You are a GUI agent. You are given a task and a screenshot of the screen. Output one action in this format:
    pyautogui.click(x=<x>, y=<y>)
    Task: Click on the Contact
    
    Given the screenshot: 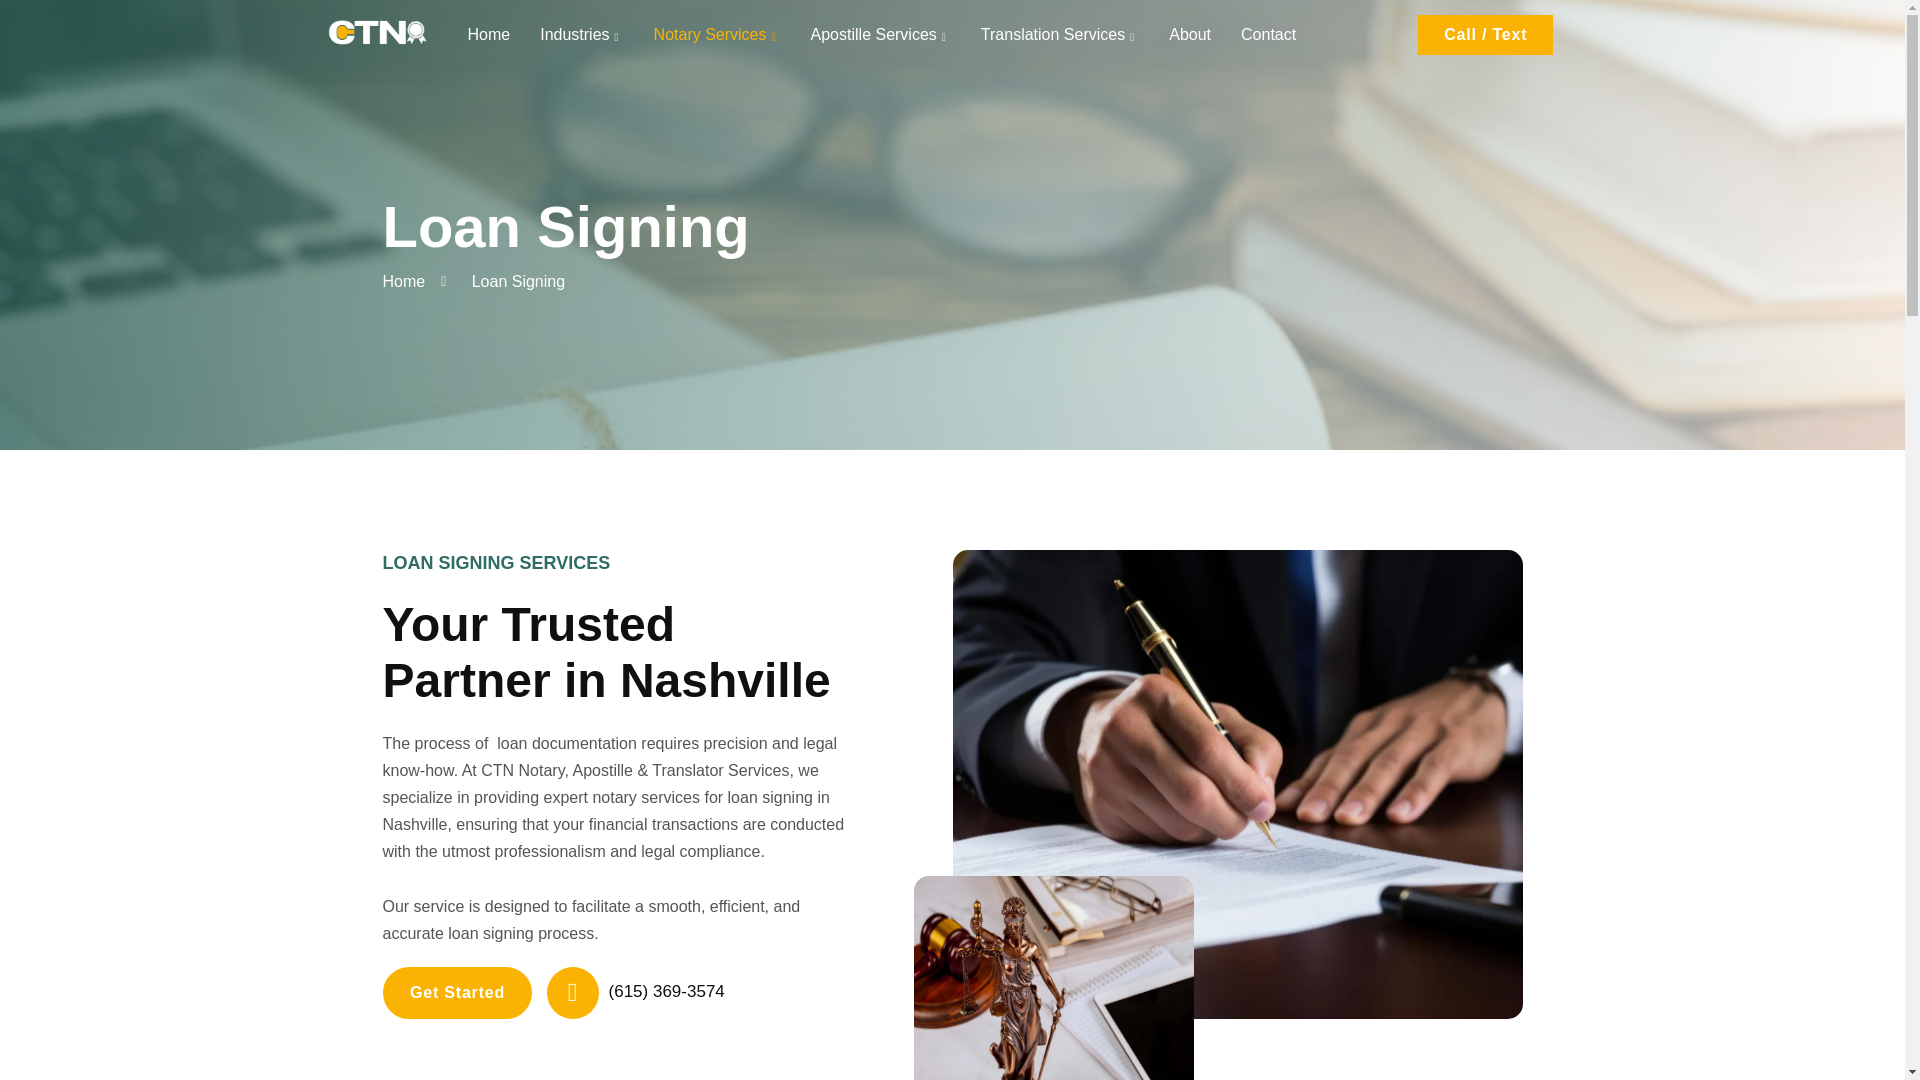 What is the action you would take?
    pyautogui.click(x=1268, y=35)
    